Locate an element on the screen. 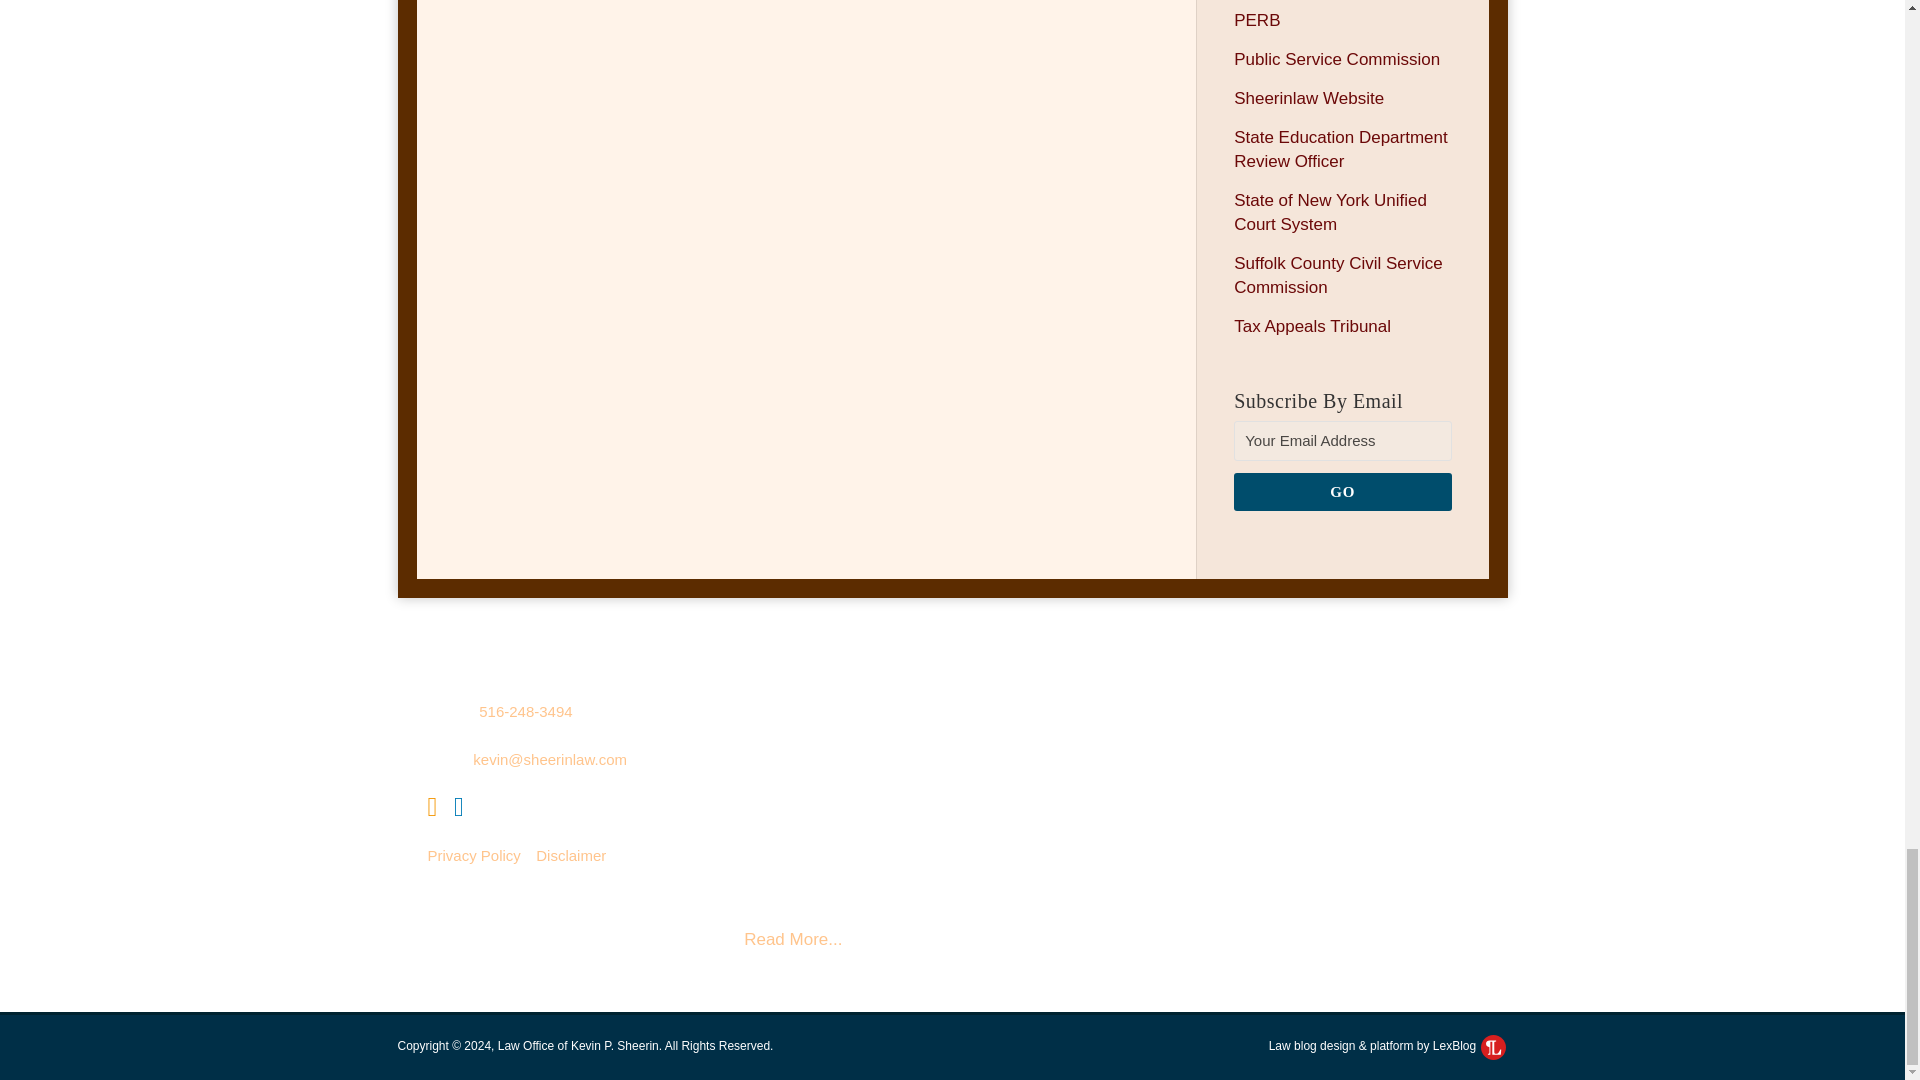  GO is located at coordinates (1342, 492).